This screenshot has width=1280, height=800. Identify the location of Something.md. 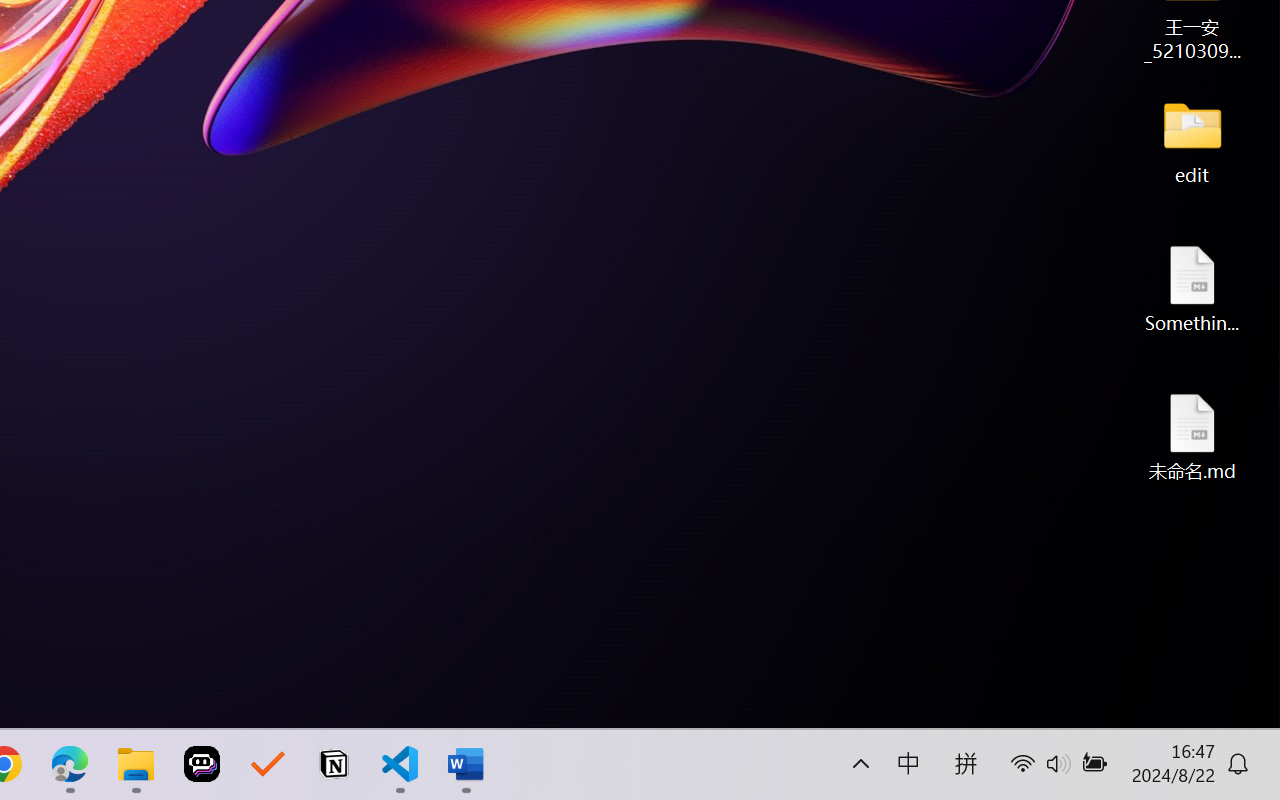
(1192, 288).